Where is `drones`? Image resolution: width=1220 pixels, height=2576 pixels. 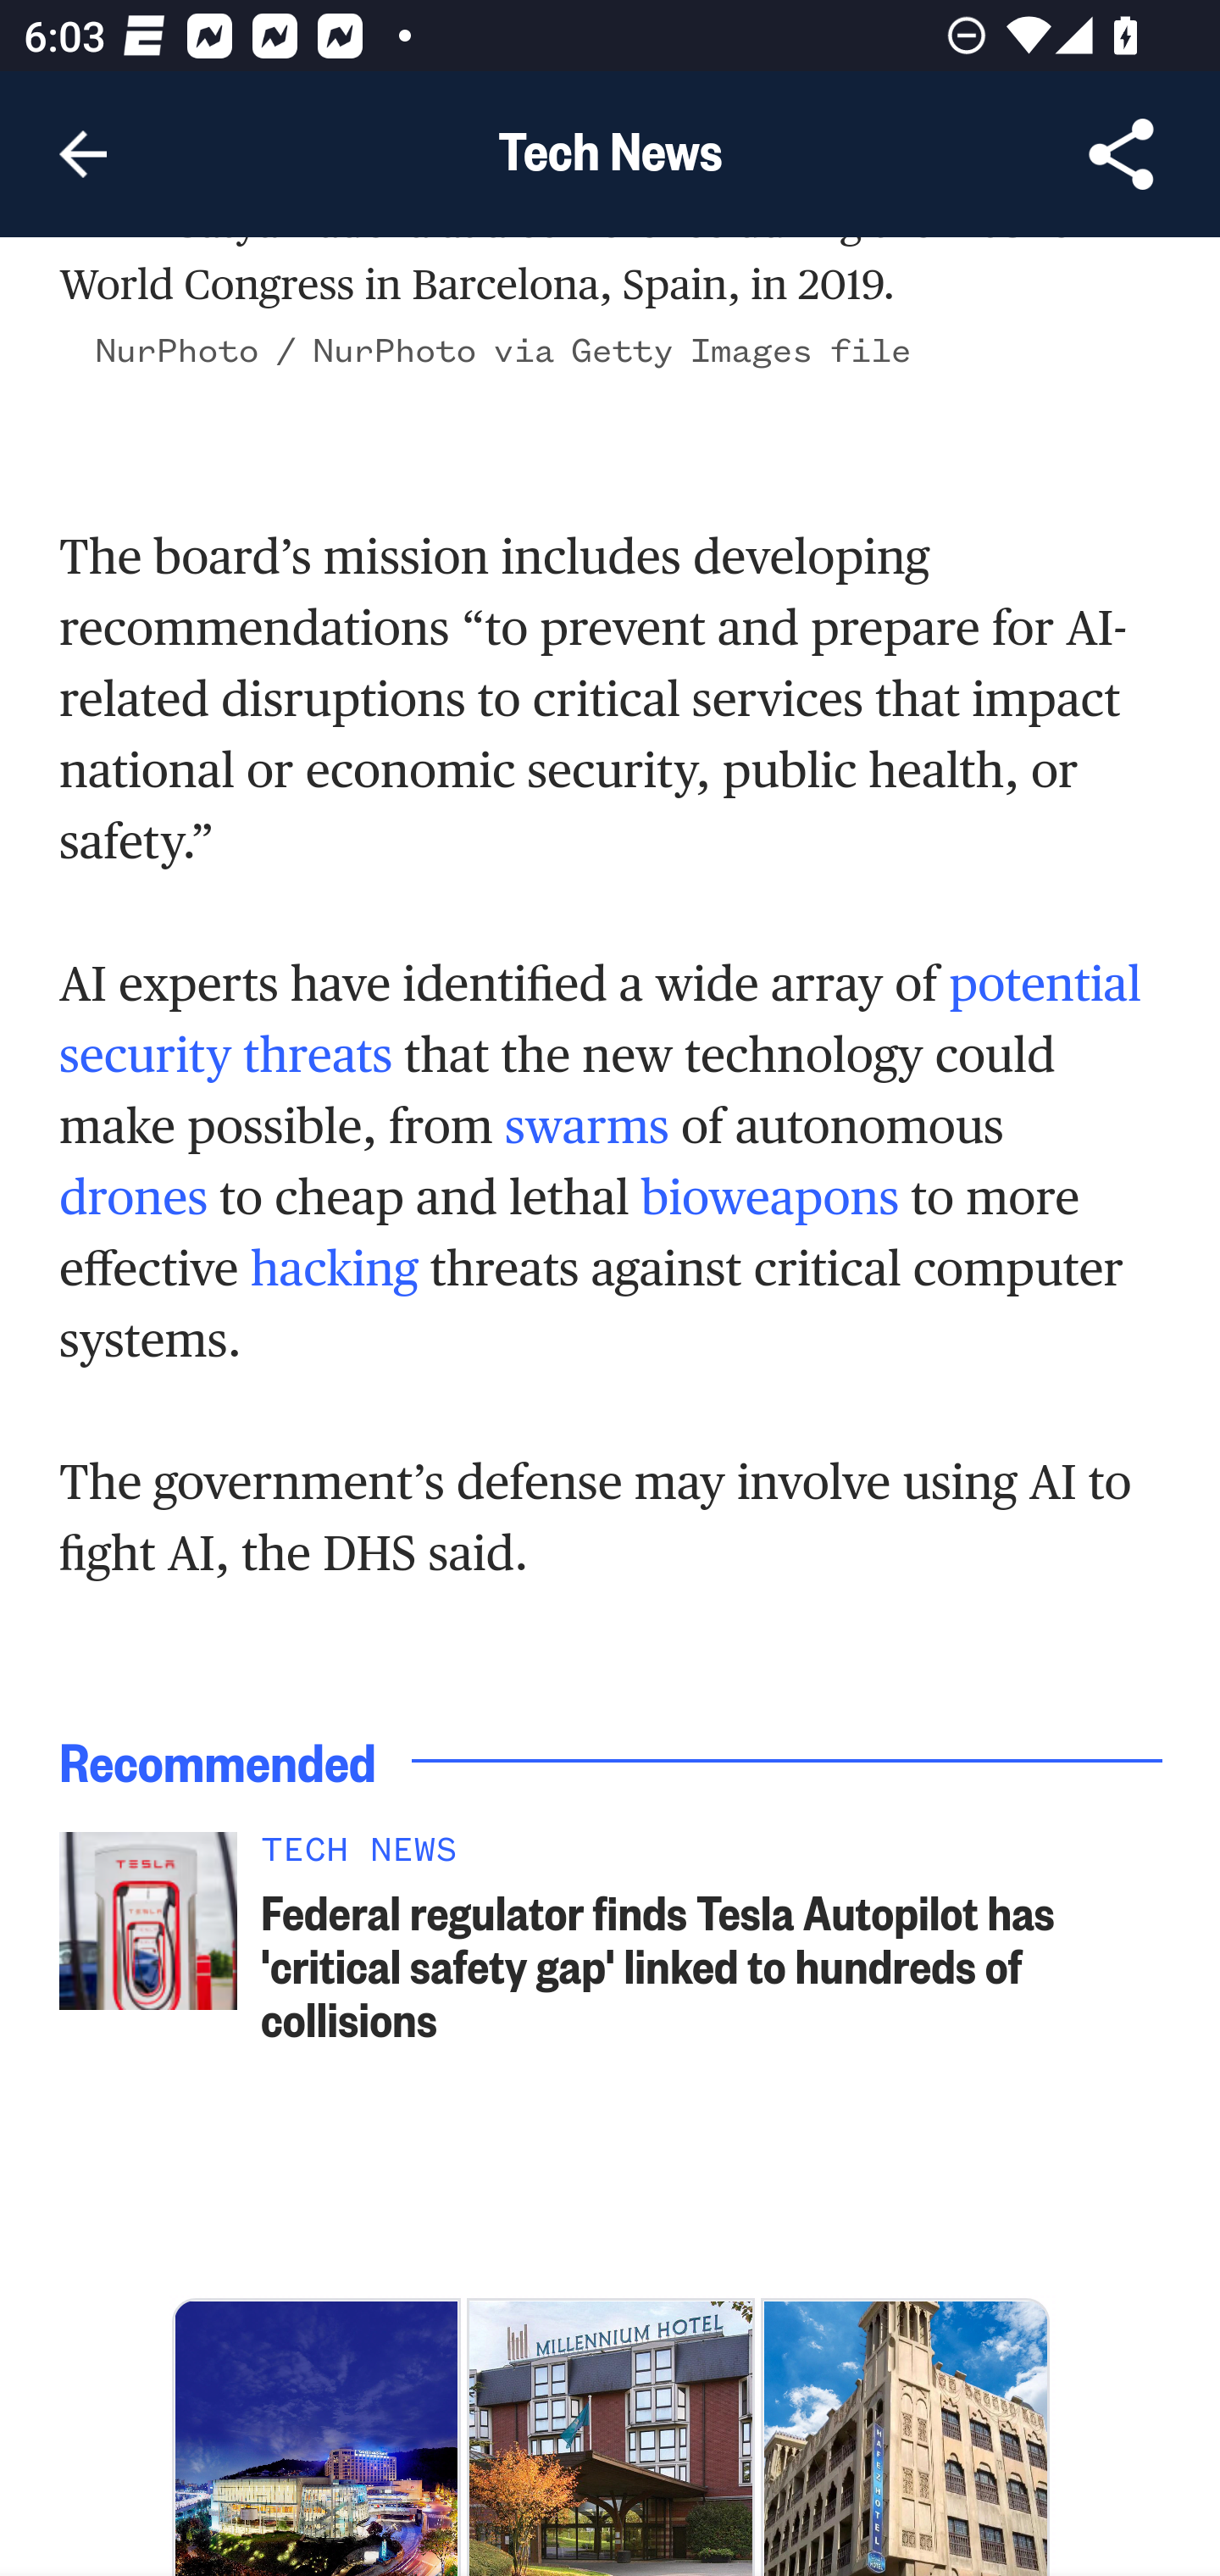
drones is located at coordinates (134, 1202).